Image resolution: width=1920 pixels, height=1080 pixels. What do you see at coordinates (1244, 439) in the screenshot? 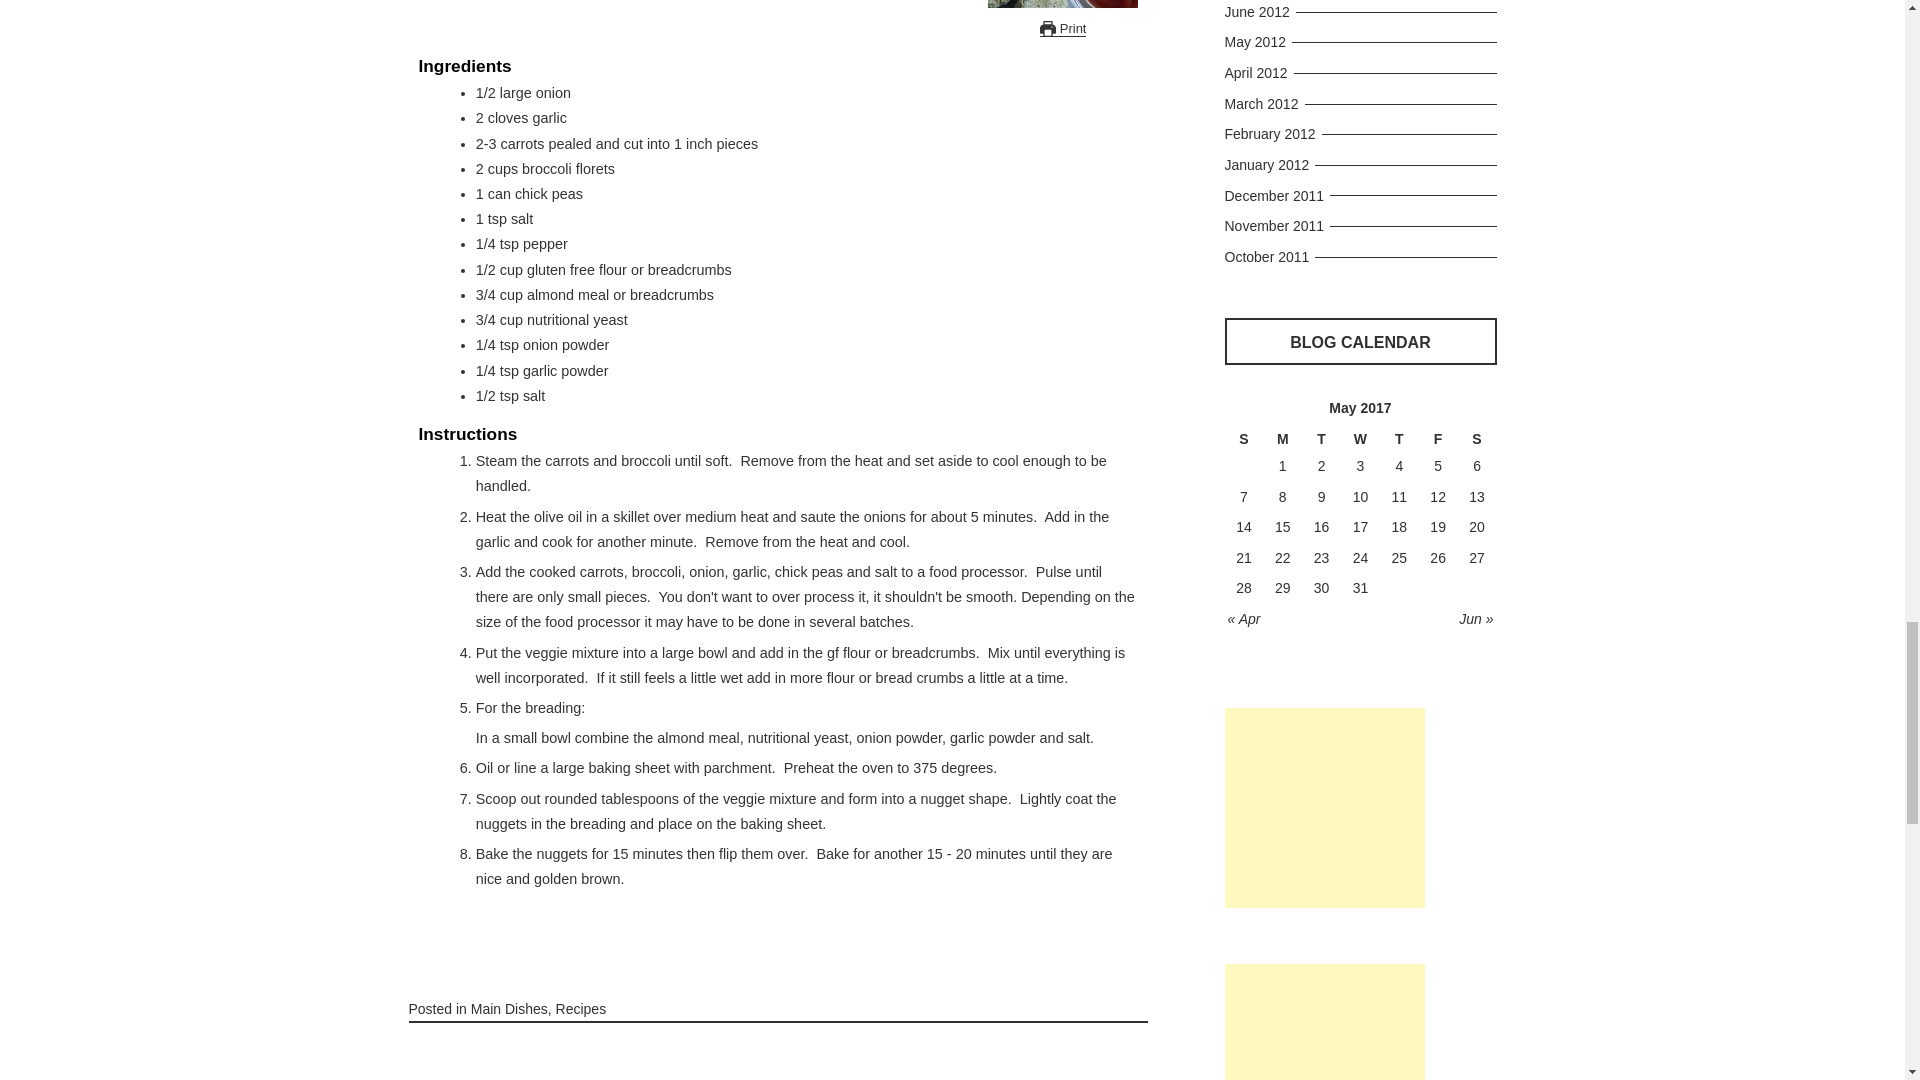
I see `Sunday` at bounding box center [1244, 439].